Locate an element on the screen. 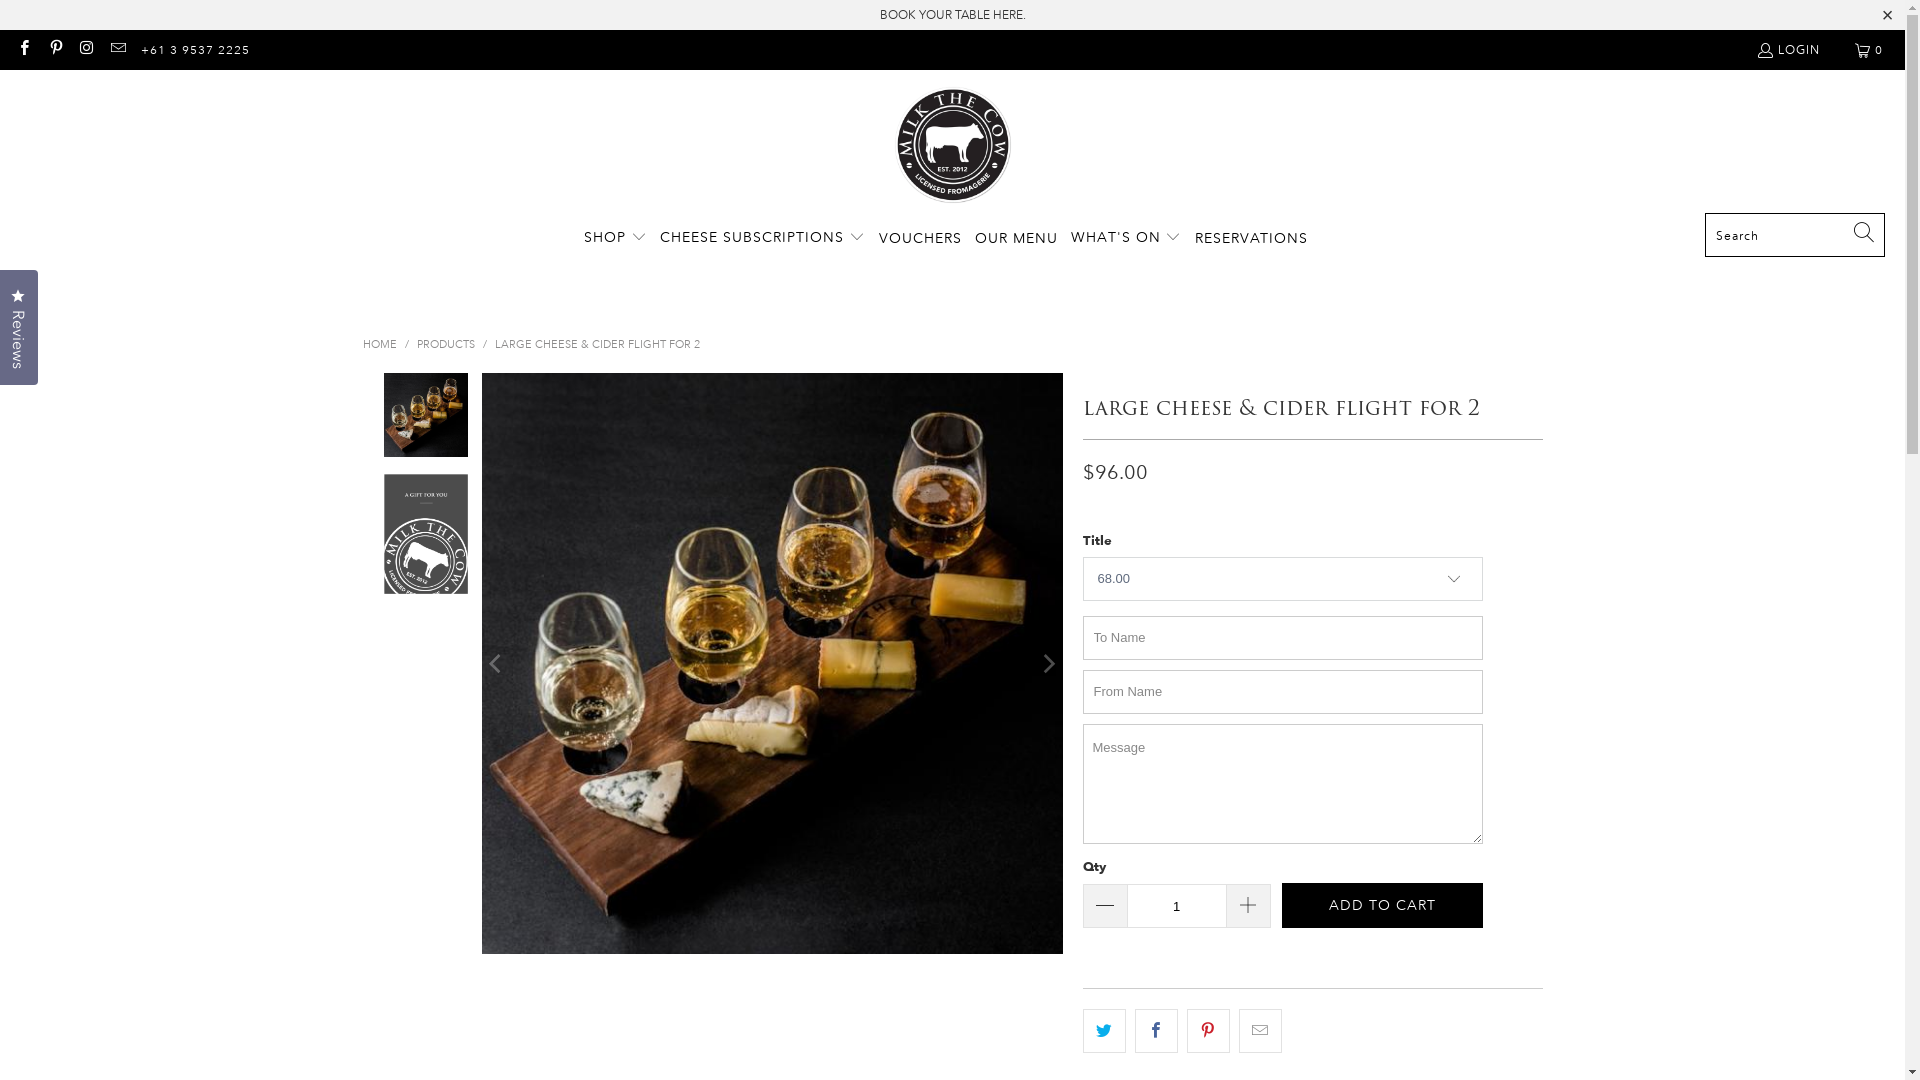 The width and height of the screenshot is (1920, 1080). Email Milk the Cow Licensed Fromagerie is located at coordinates (118, 50).